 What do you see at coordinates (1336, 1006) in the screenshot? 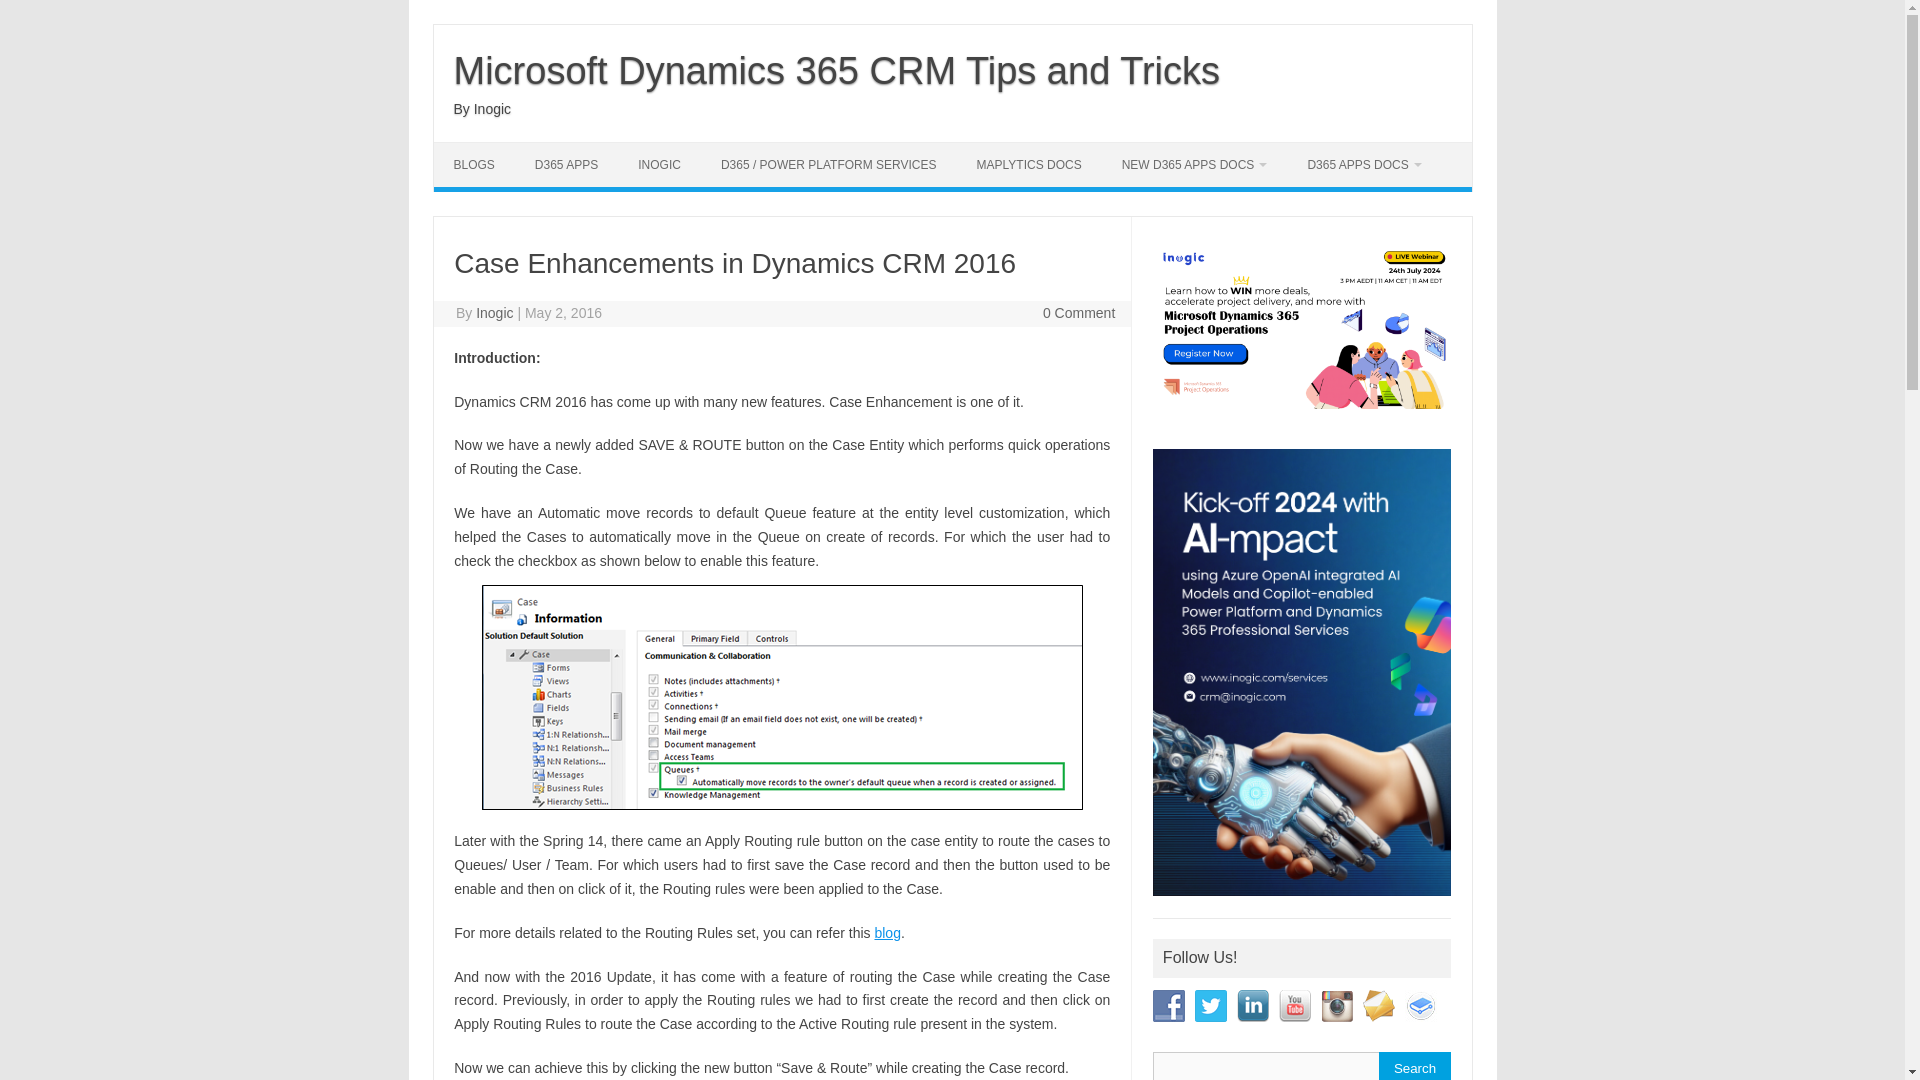
I see `Follow Us on Instagram` at bounding box center [1336, 1006].